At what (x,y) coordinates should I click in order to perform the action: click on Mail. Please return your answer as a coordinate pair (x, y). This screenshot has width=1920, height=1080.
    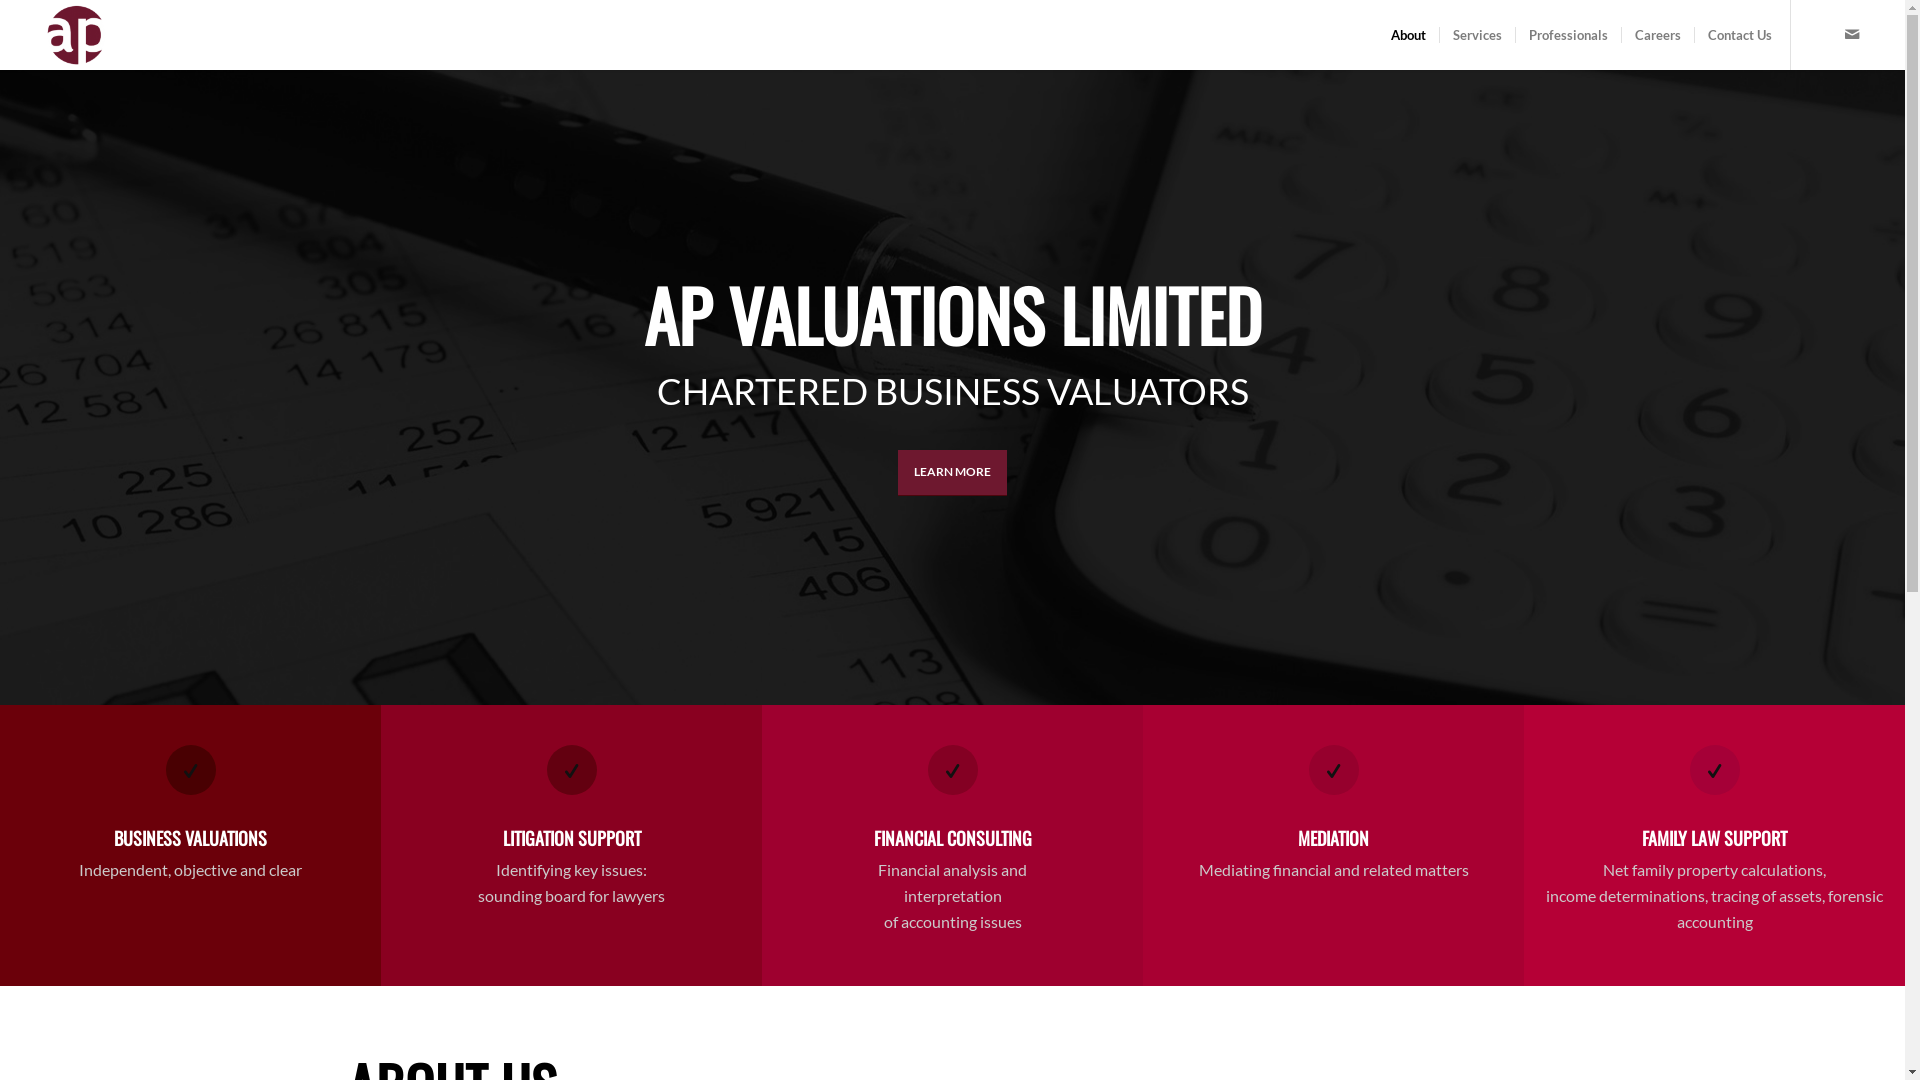
    Looking at the image, I should click on (1852, 34).